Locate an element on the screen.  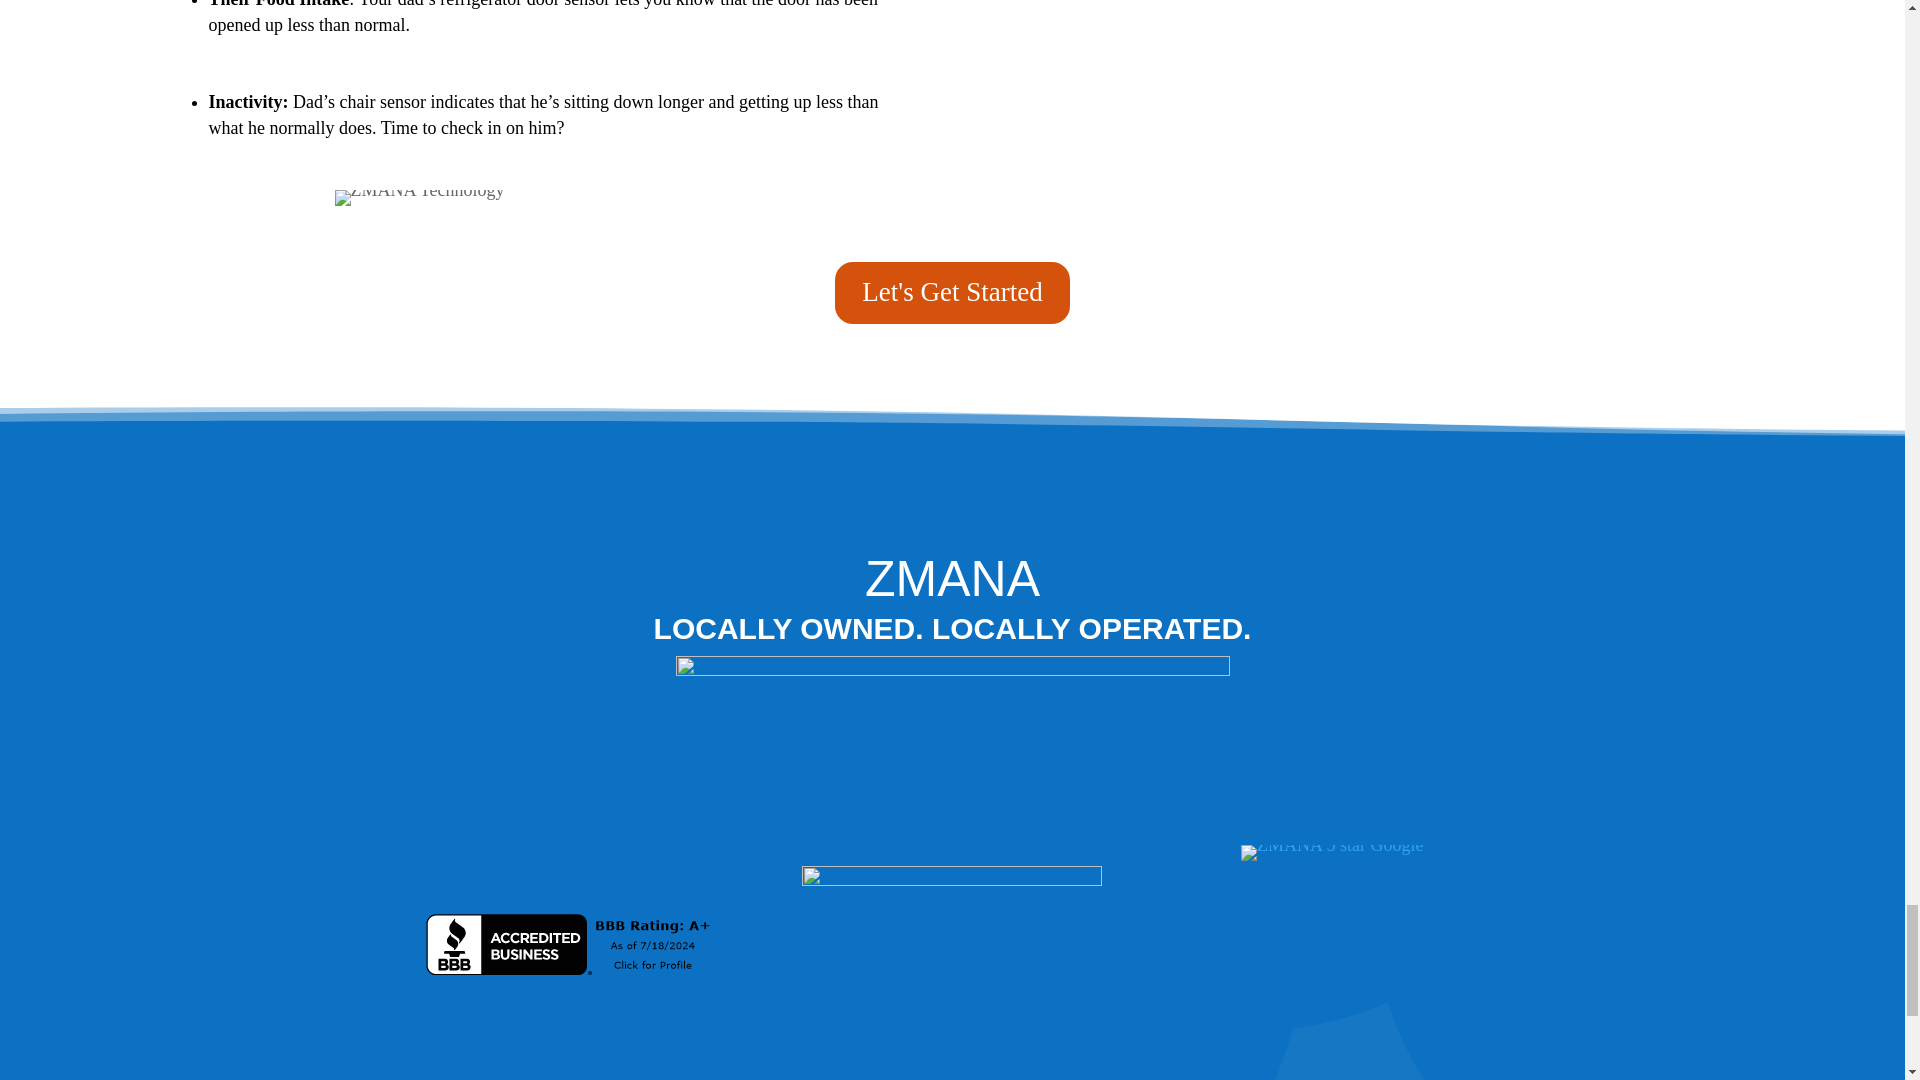
google 5 is located at coordinates (1331, 852).